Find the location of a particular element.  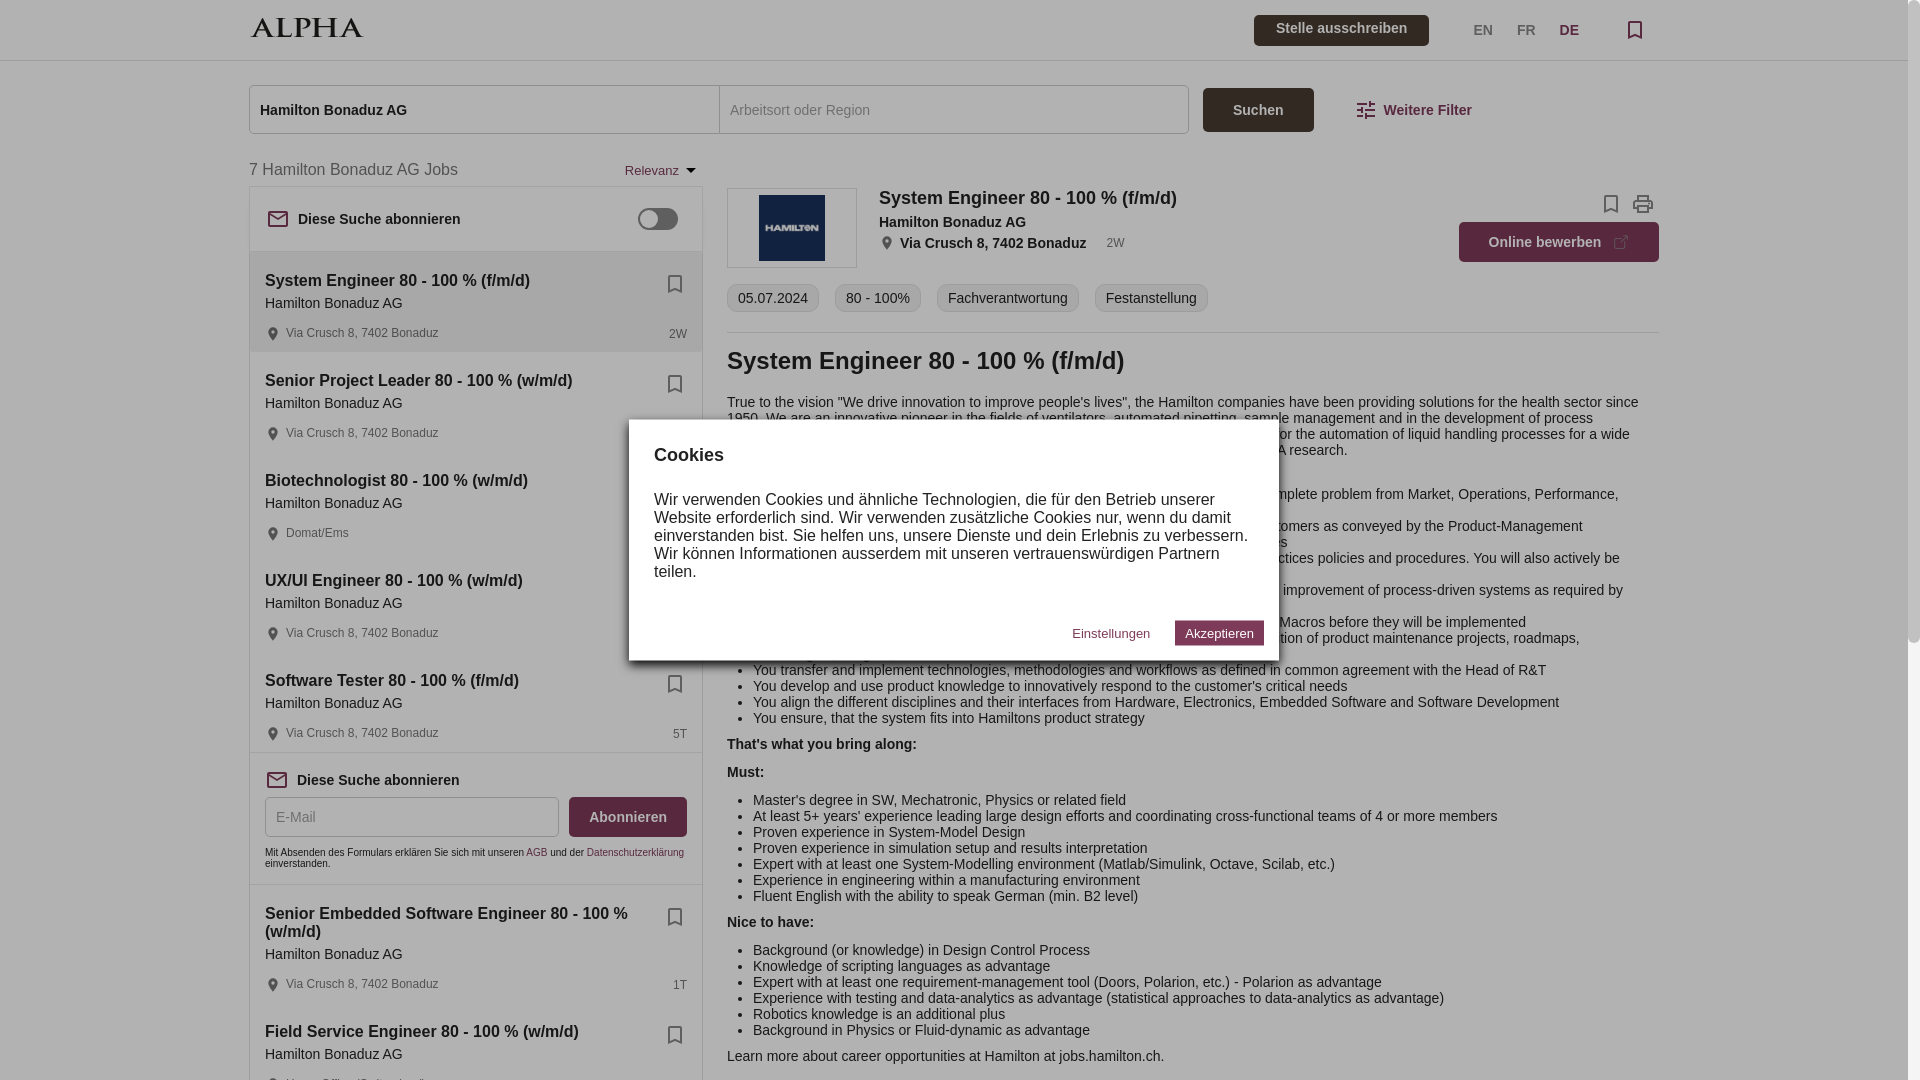

Stelle ausschreiben is located at coordinates (1342, 26).